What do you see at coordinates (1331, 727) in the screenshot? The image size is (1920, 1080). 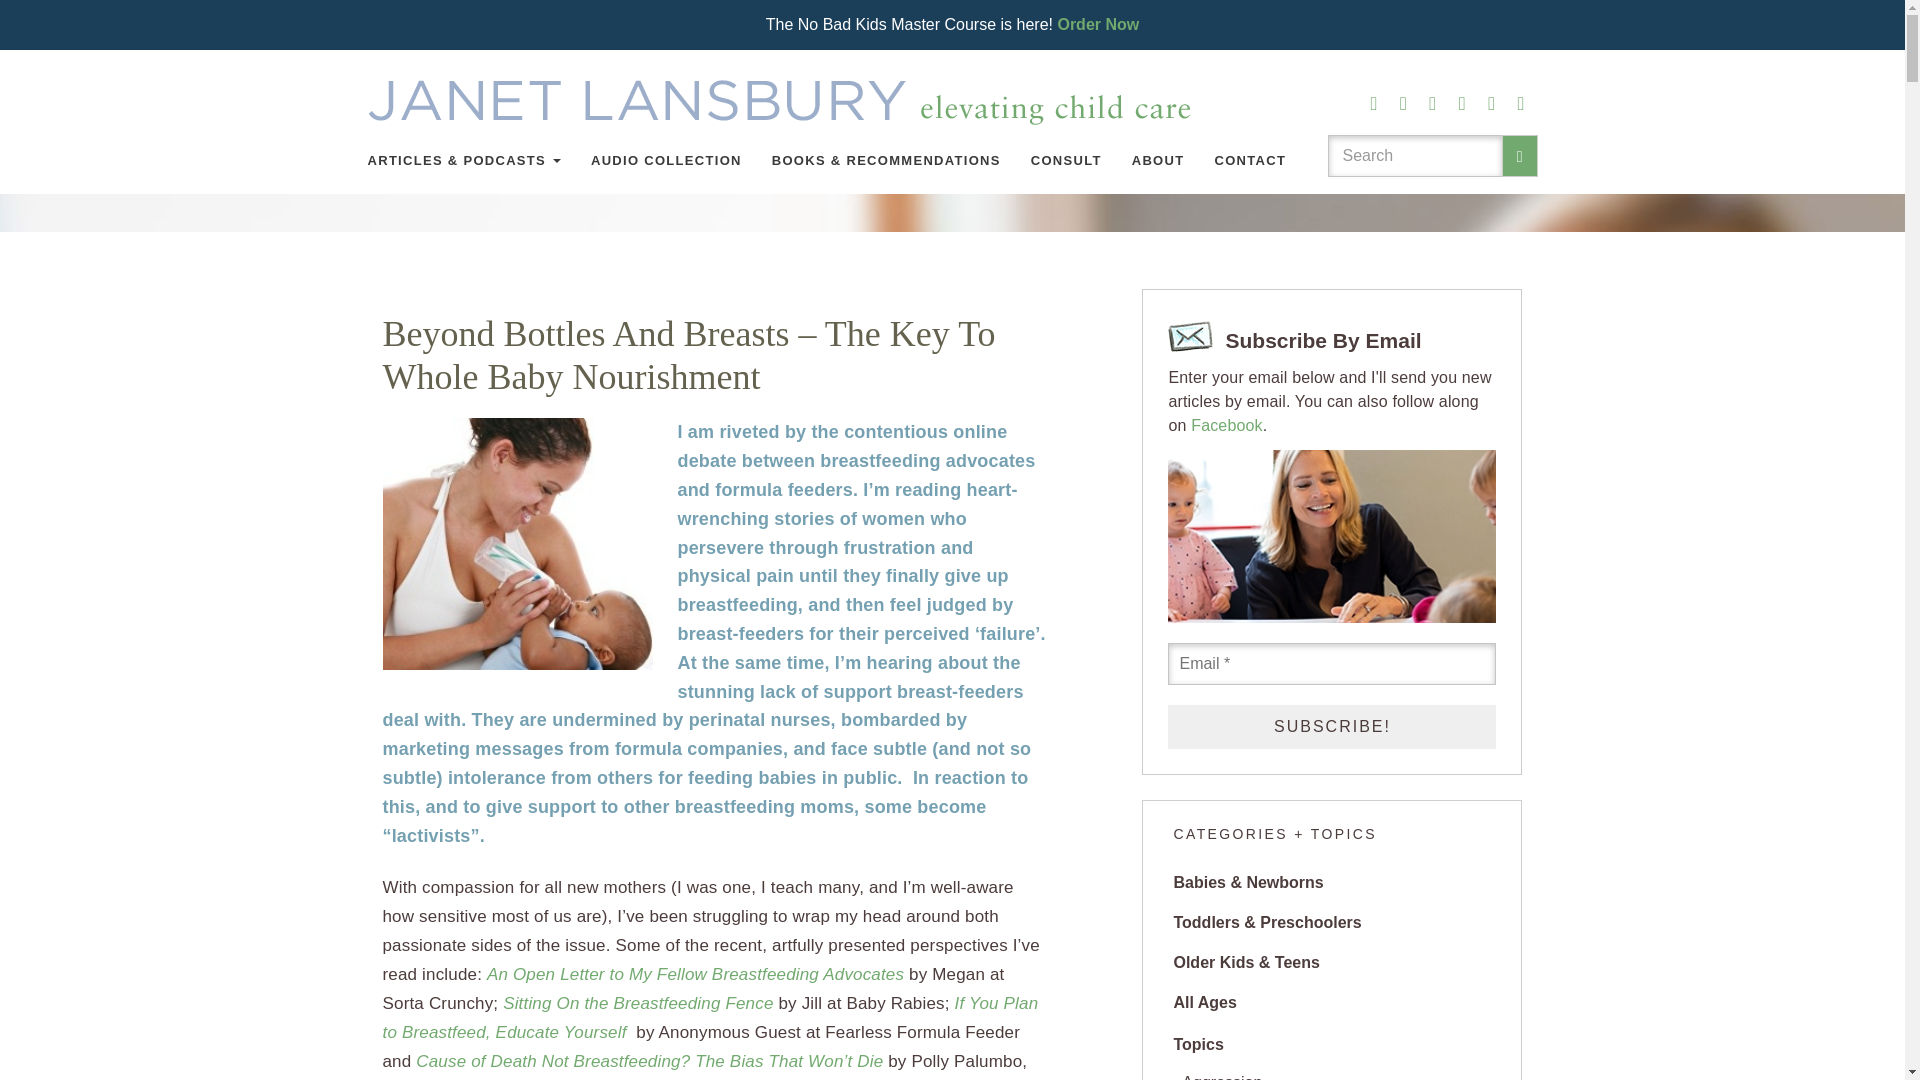 I see `Subscribe!` at bounding box center [1331, 727].